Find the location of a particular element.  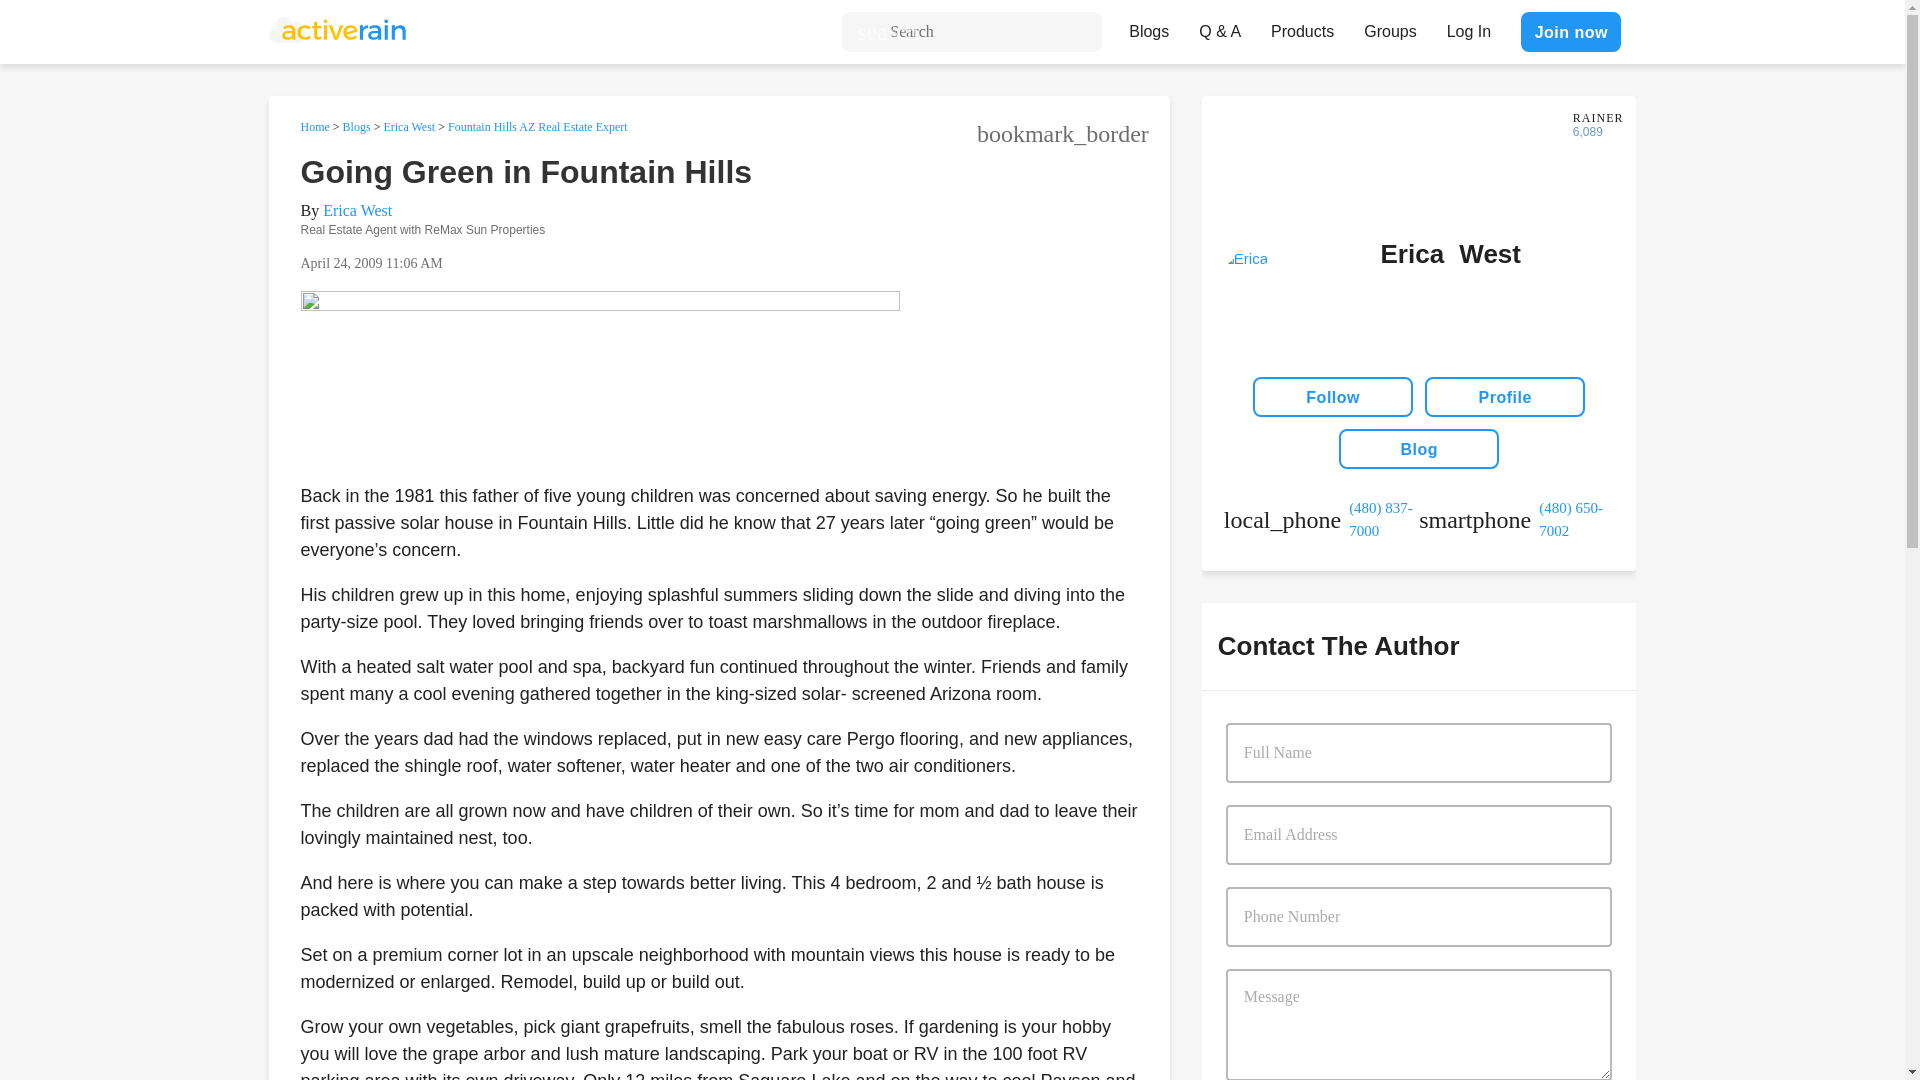

Groups is located at coordinates (1390, 26).